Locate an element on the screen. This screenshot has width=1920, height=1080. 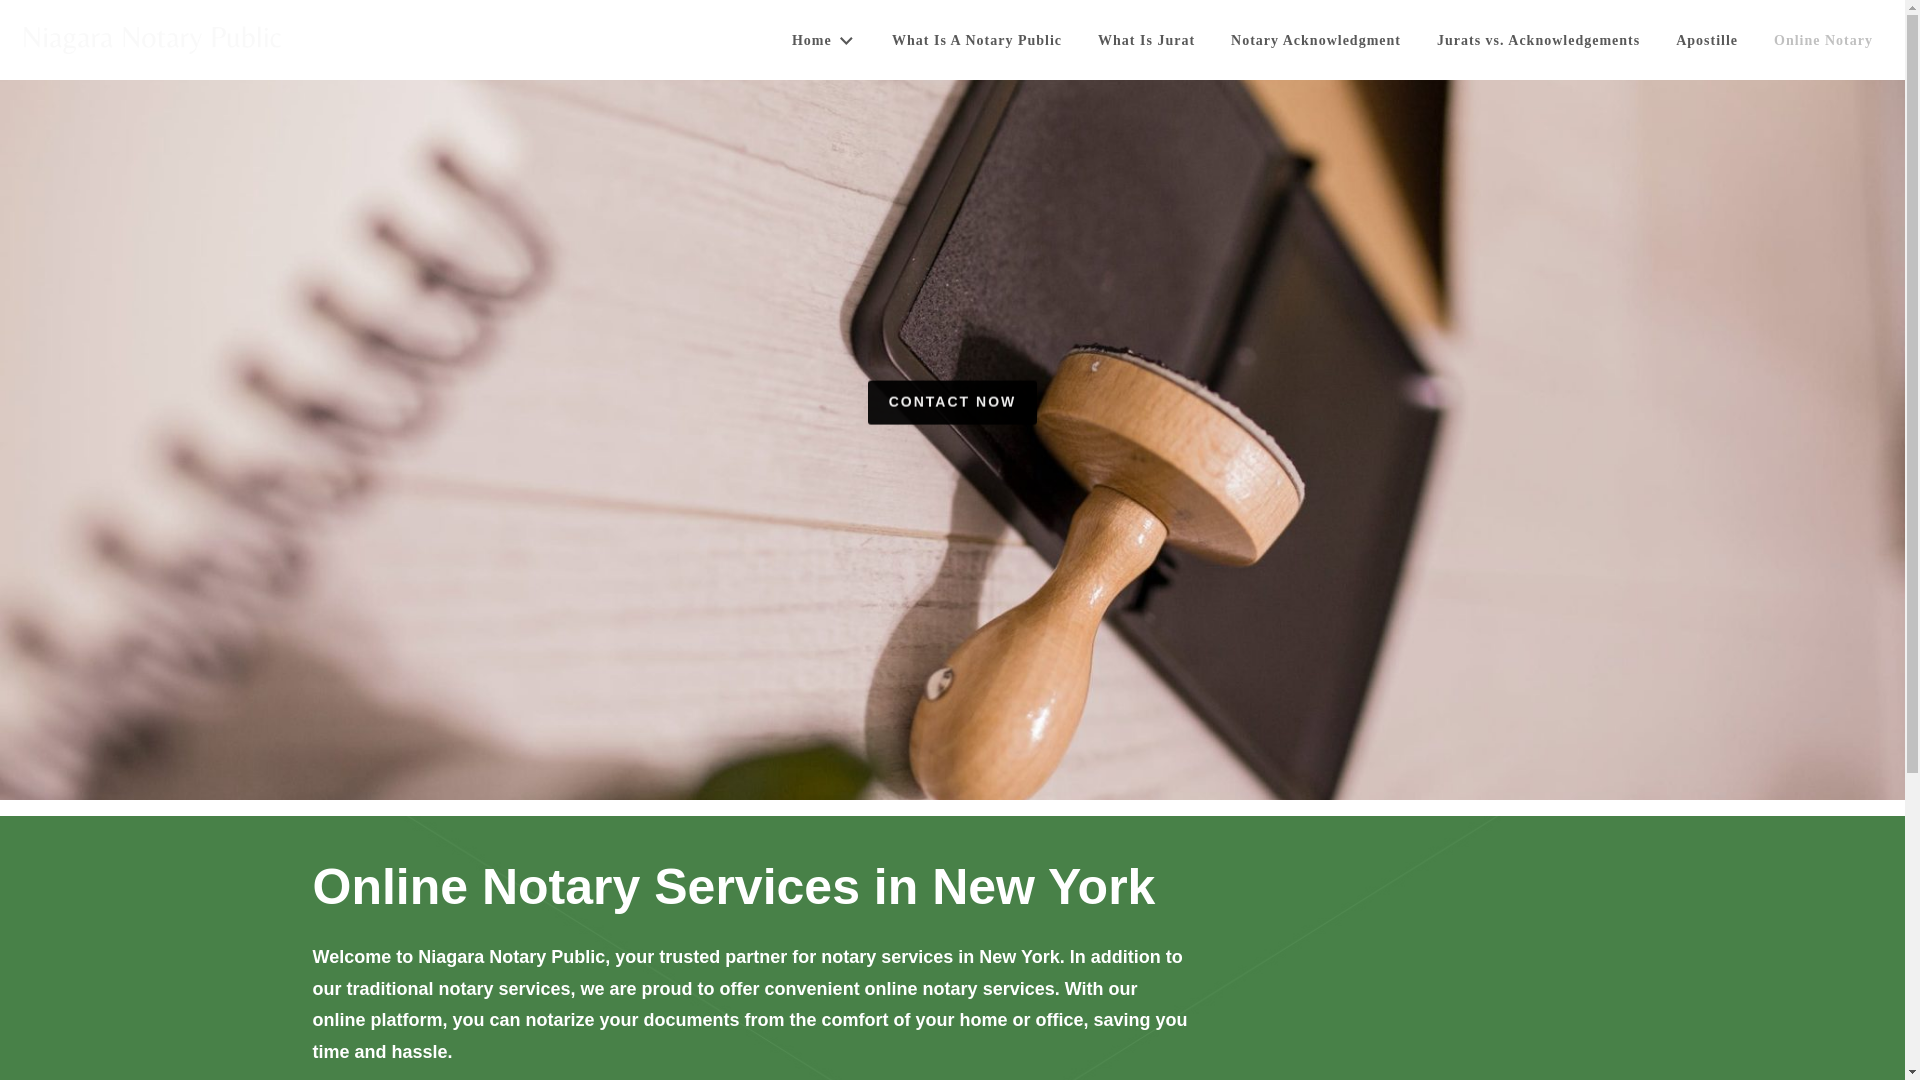
Notary Acknowledgment is located at coordinates (1316, 40).